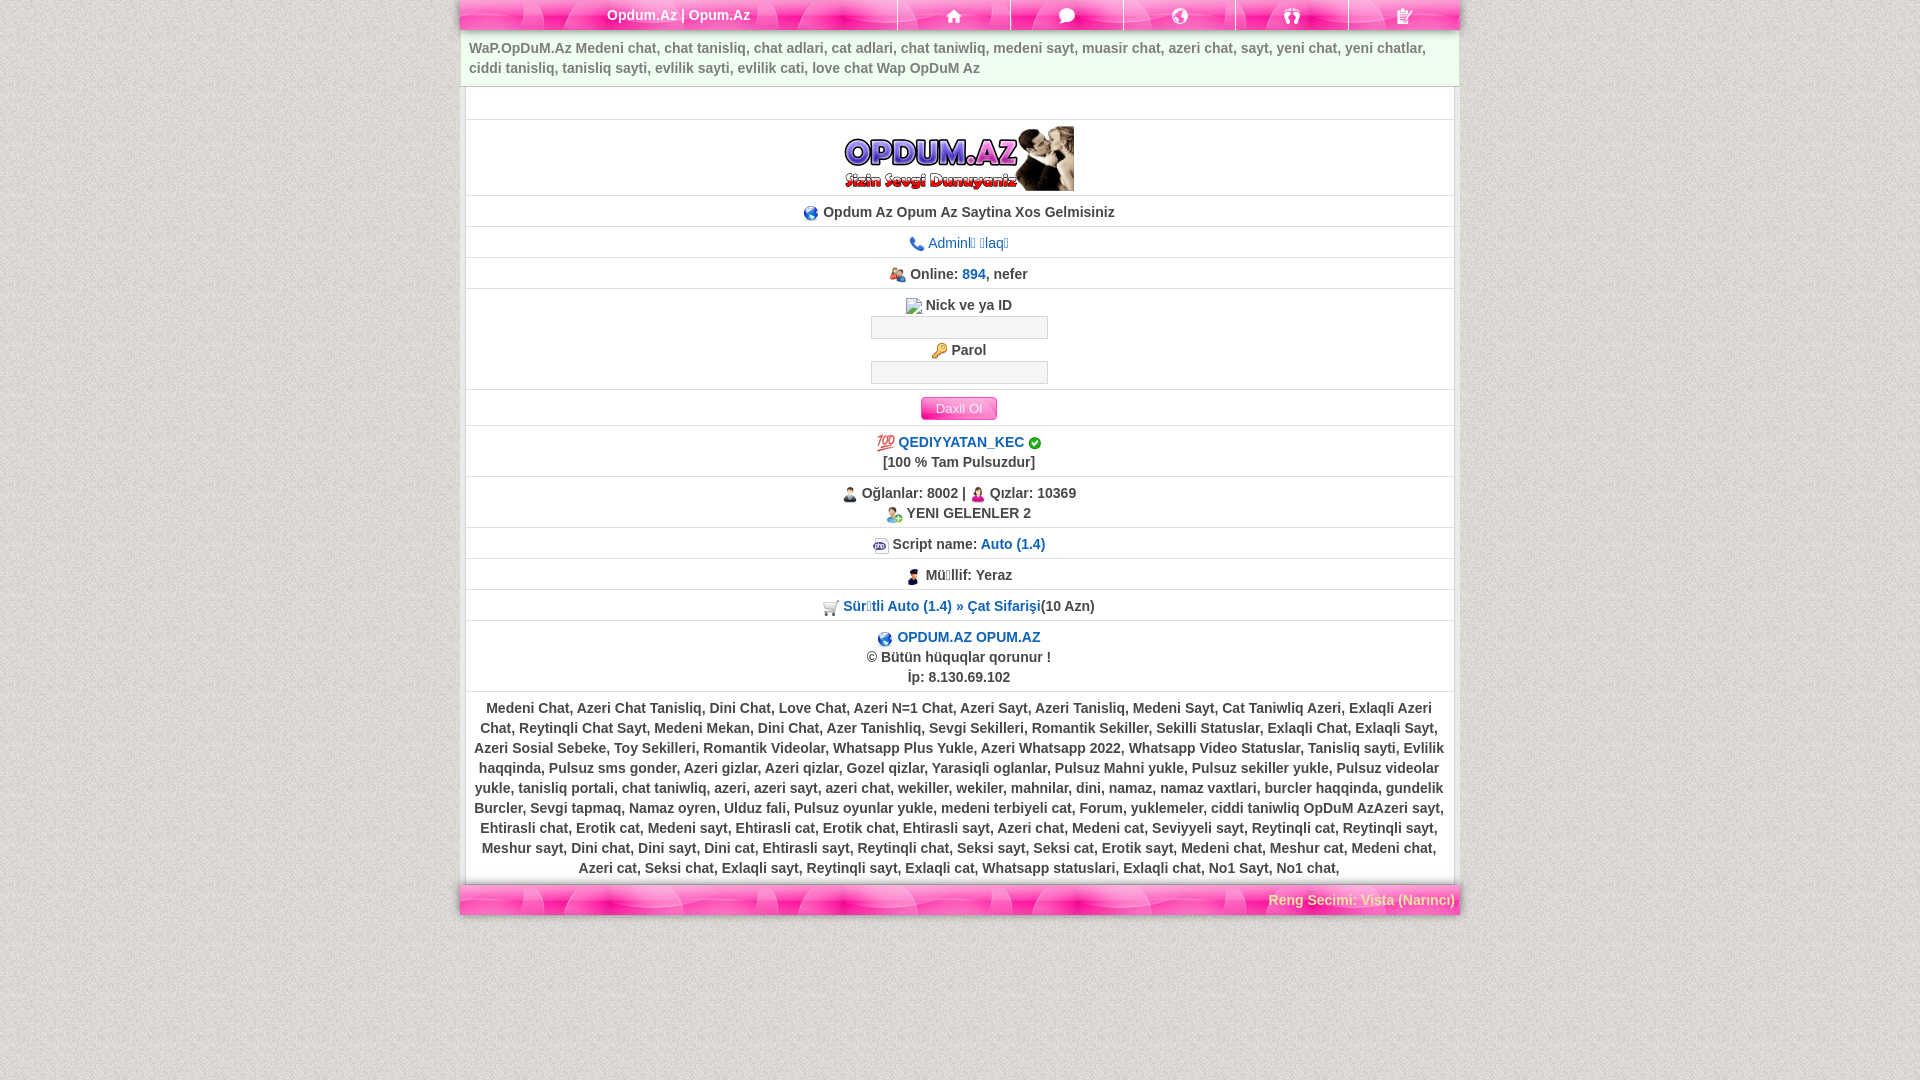  Describe the element at coordinates (1292, 15) in the screenshot. I see `Qonaqlar` at that location.